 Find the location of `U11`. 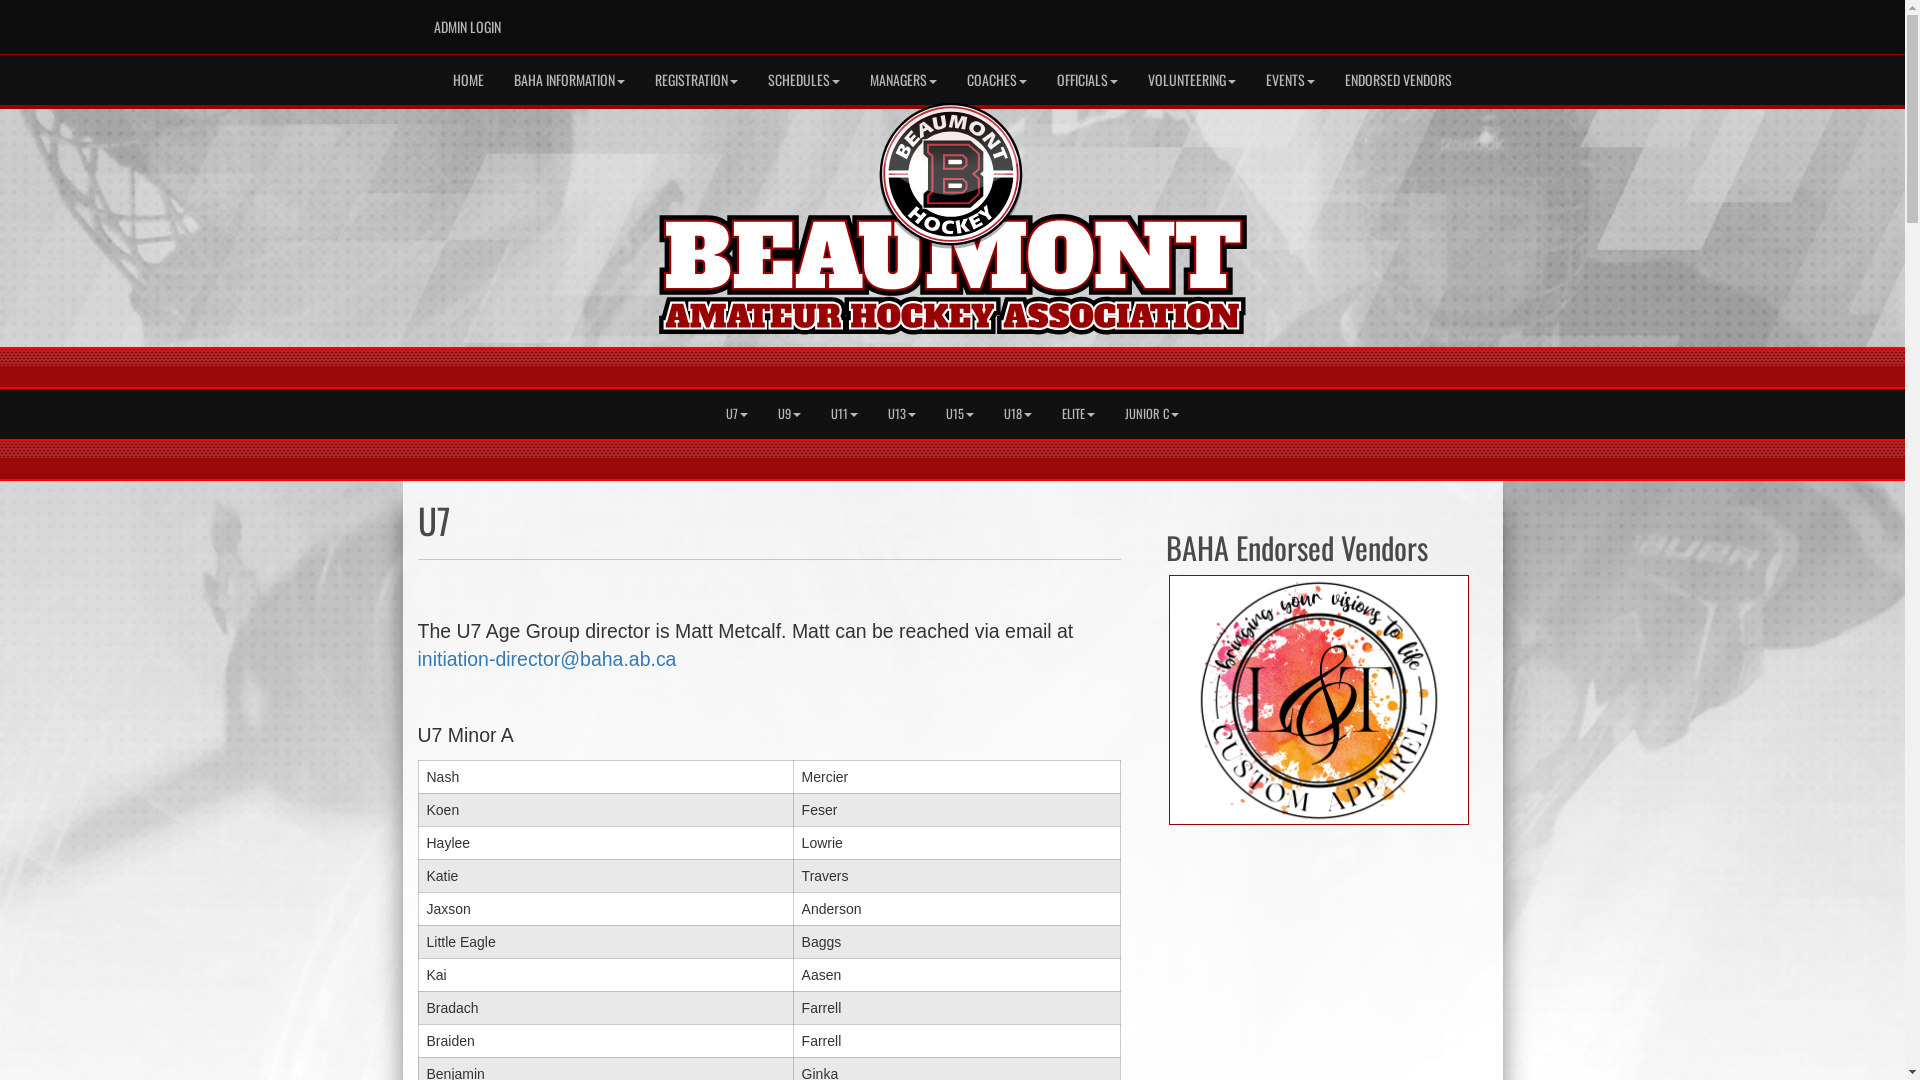

U11 is located at coordinates (844, 414).